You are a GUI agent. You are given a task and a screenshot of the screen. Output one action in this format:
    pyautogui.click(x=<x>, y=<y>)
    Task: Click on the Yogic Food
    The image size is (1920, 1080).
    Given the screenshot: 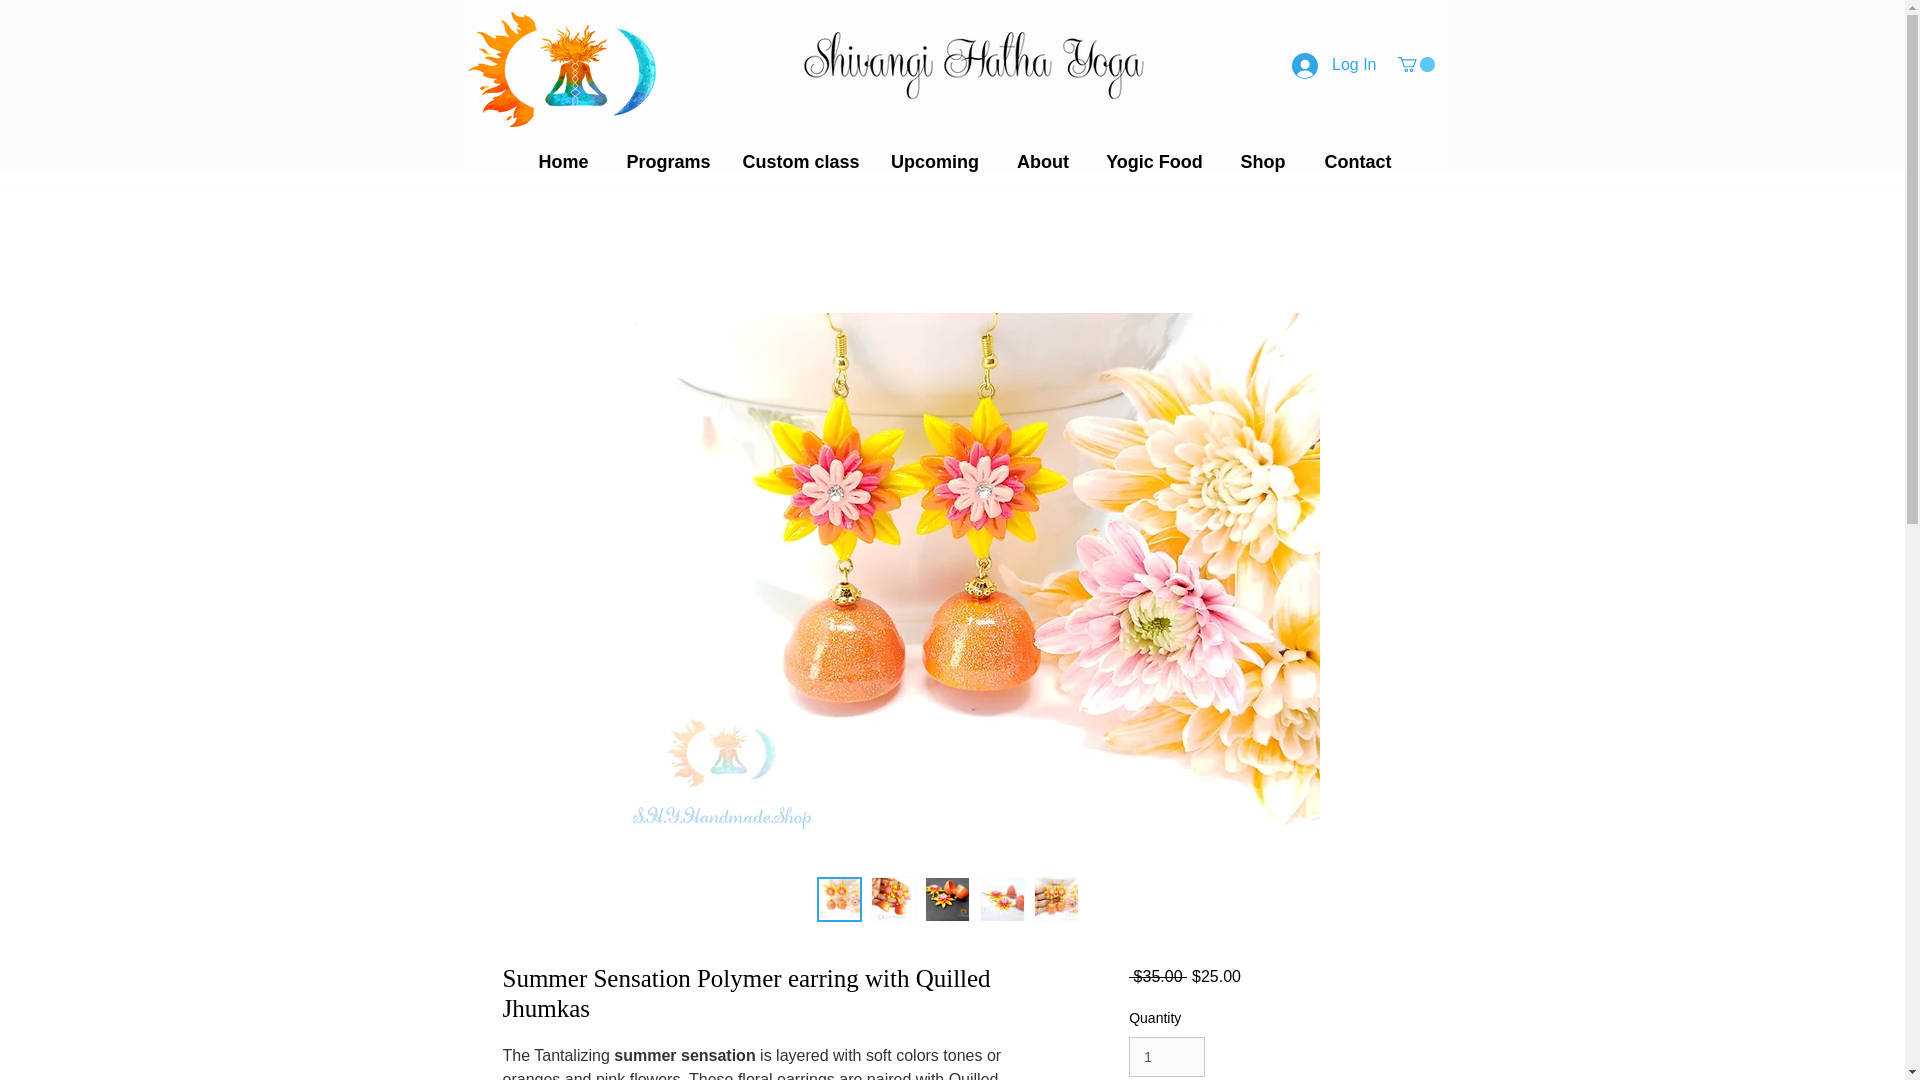 What is the action you would take?
    pyautogui.click(x=1154, y=162)
    